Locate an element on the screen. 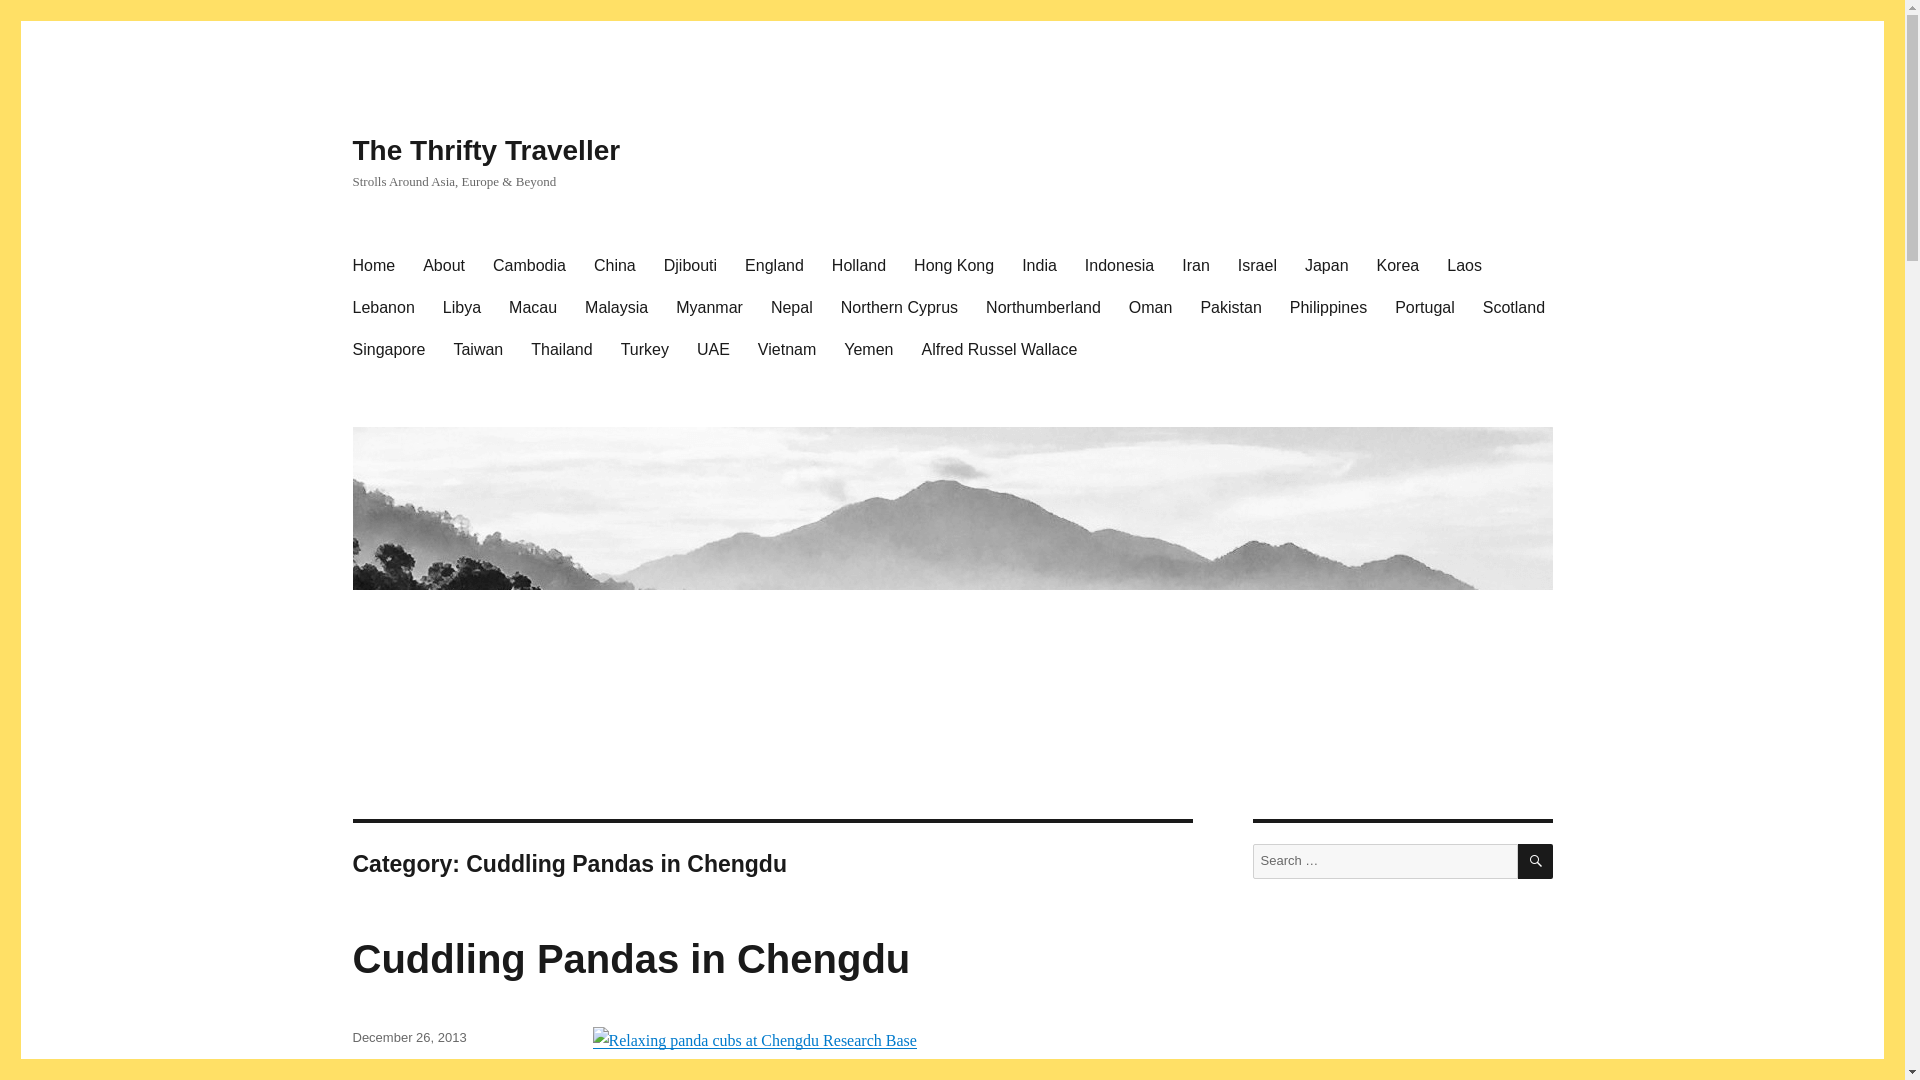  Relaxing panda cubs at Chengdu Research Base is located at coordinates (753, 1041).